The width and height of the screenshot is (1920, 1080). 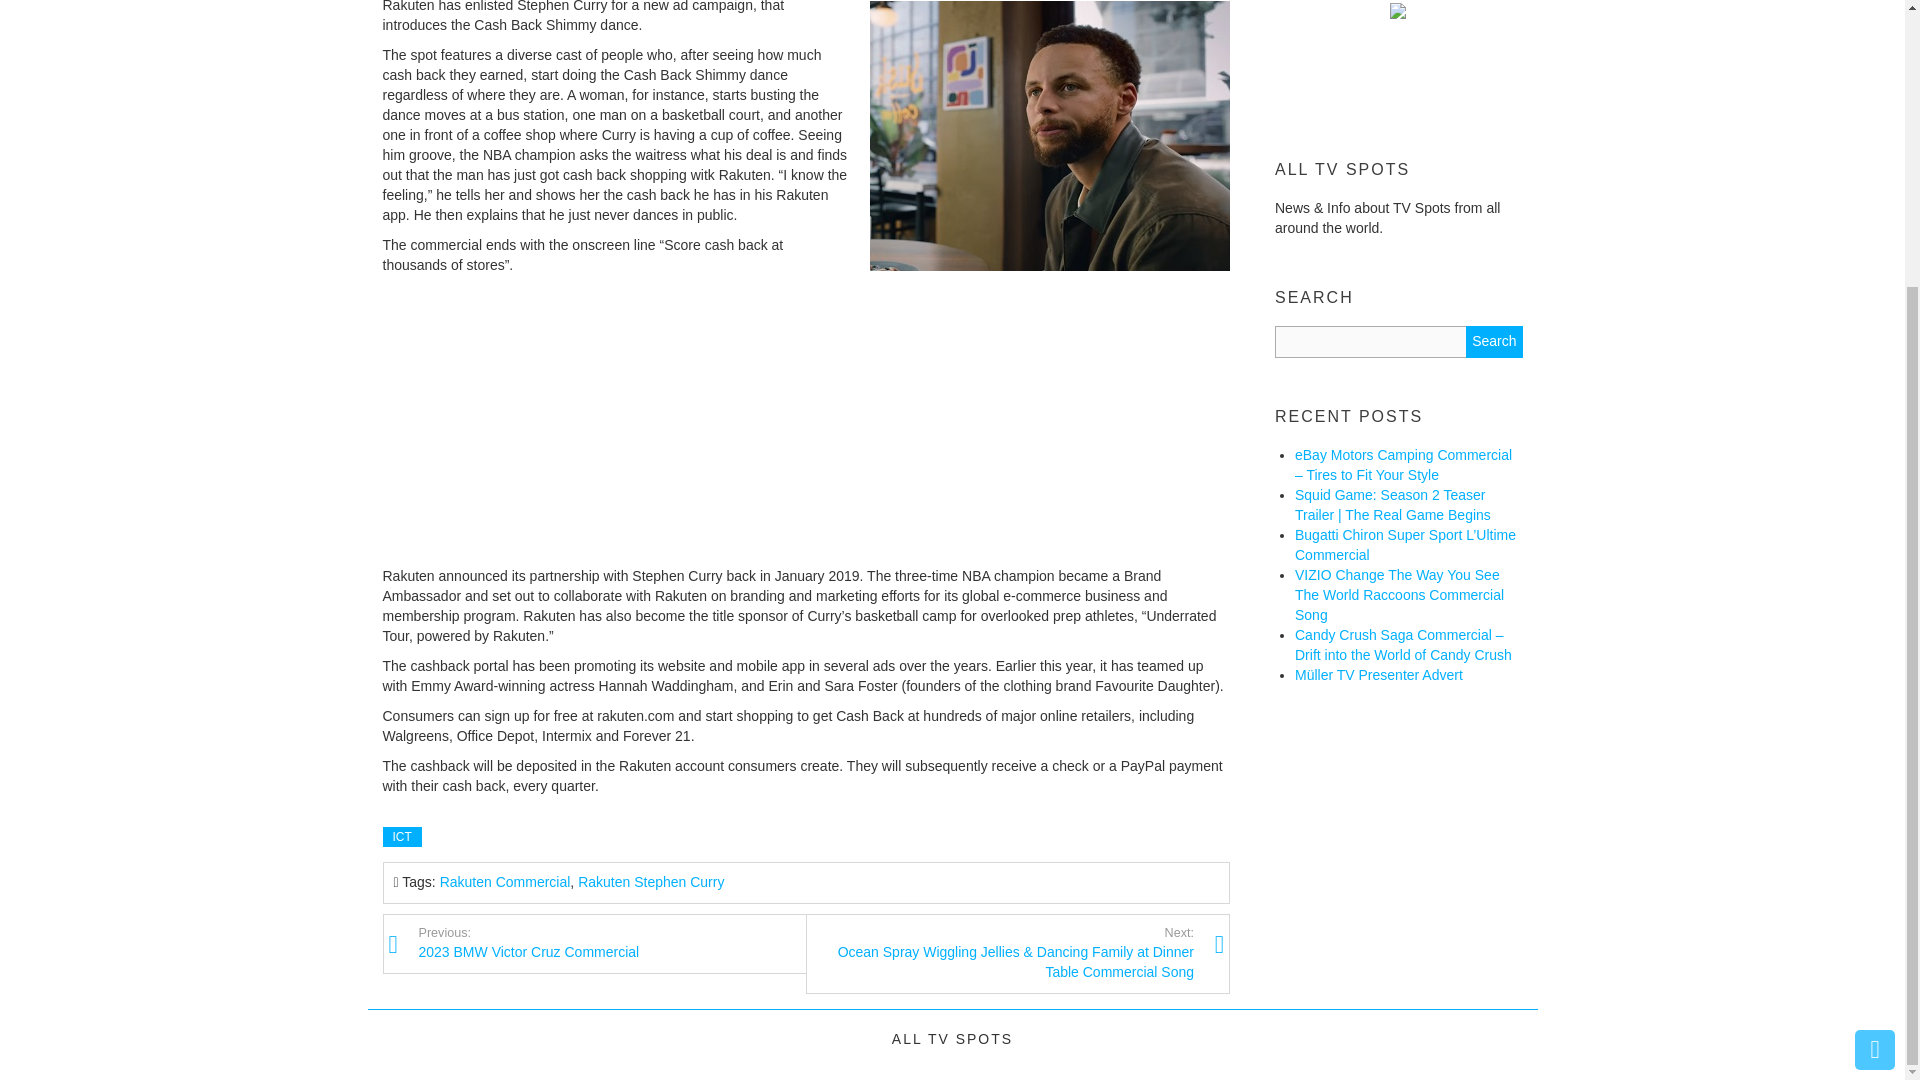 What do you see at coordinates (1494, 342) in the screenshot?
I see `ICT` at bounding box center [1494, 342].